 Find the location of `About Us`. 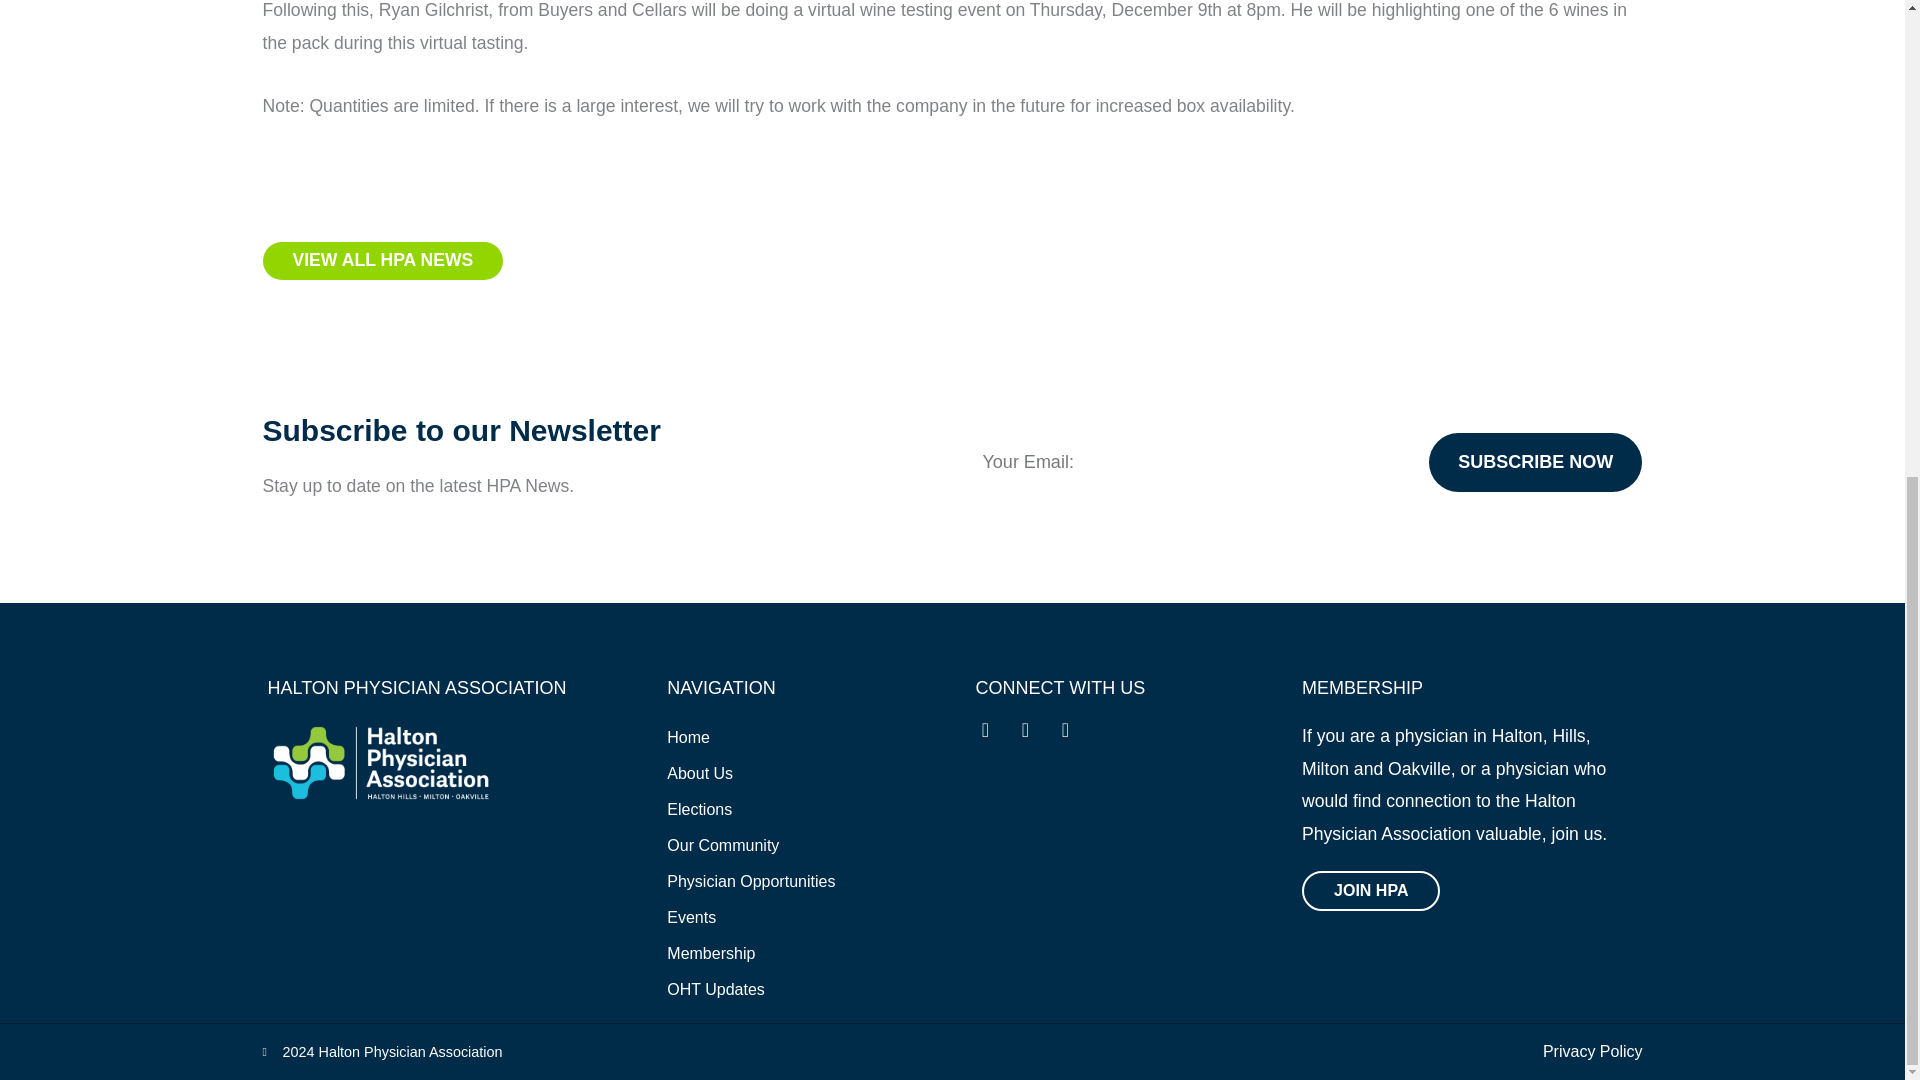

About Us is located at coordinates (750, 774).